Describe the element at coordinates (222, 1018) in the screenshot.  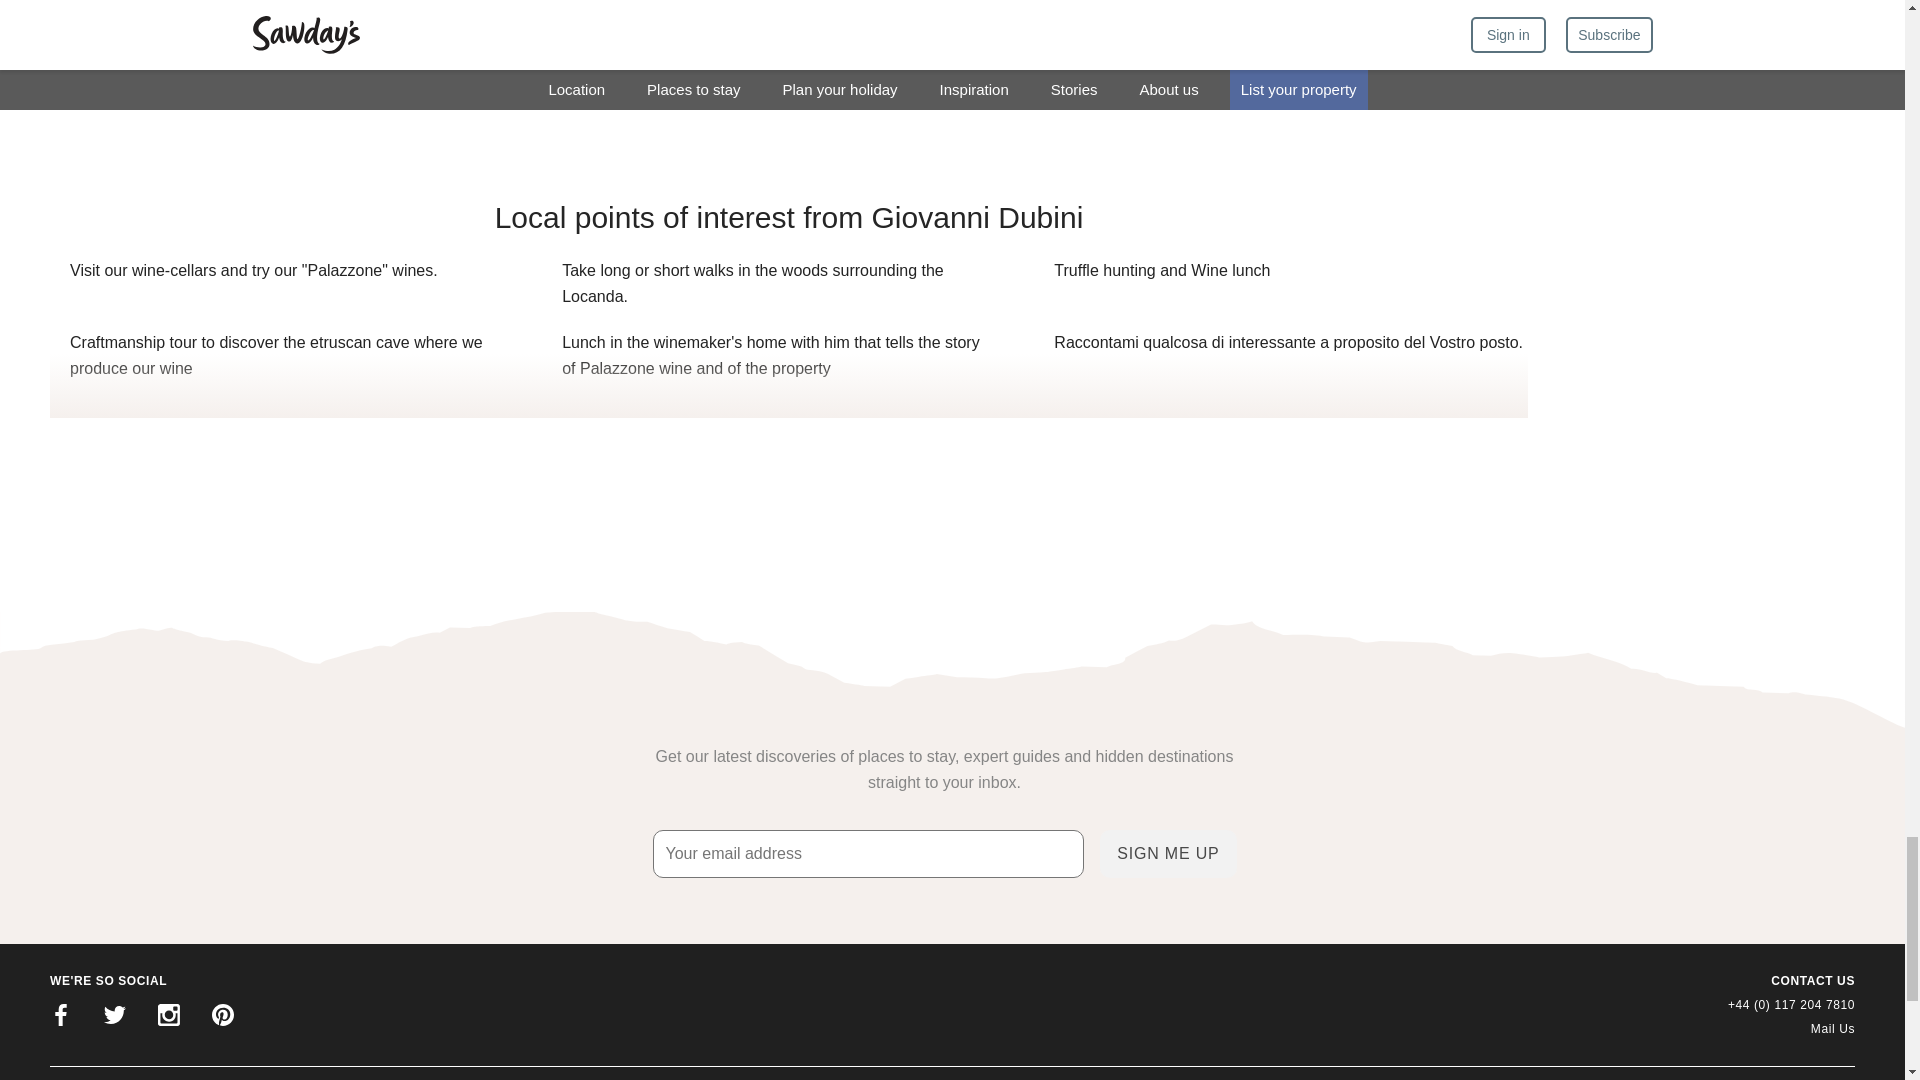
I see `Pinterest` at that location.